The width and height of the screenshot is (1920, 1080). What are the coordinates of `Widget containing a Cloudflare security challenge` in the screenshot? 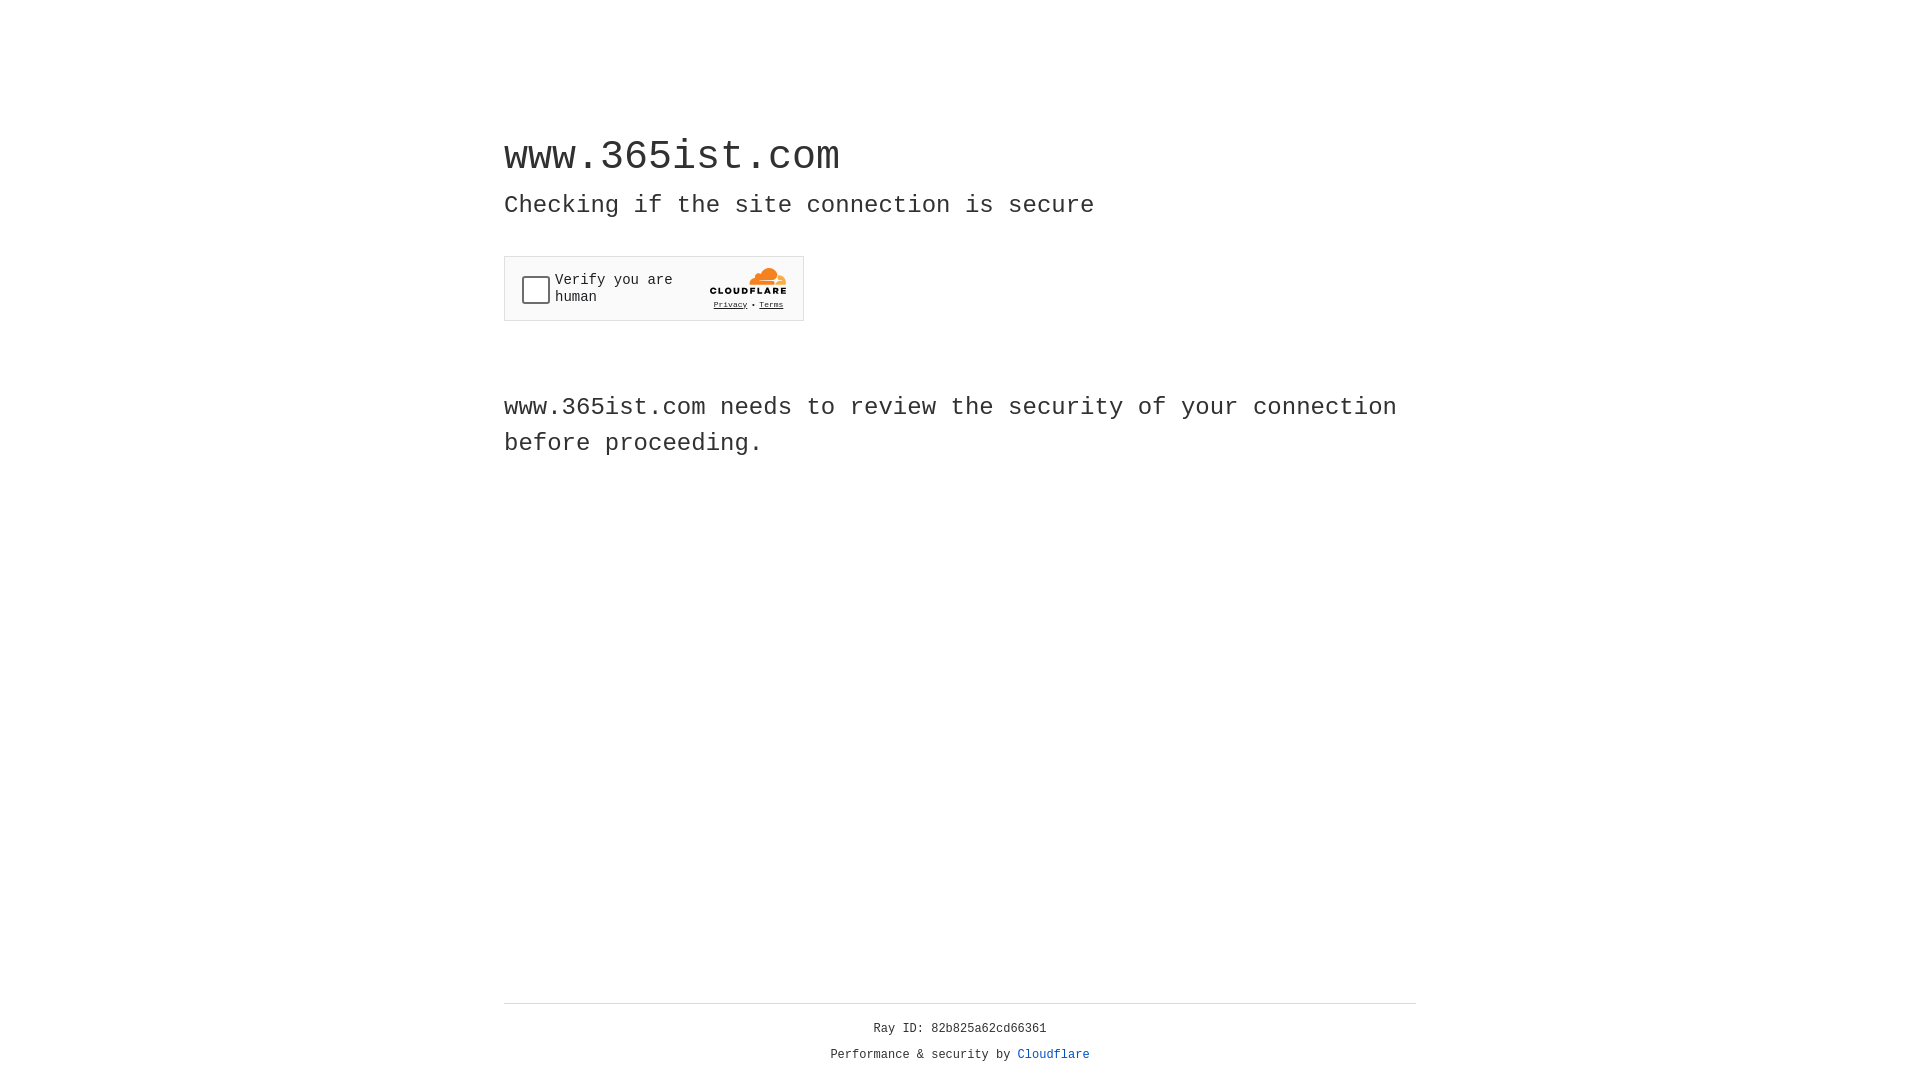 It's located at (654, 288).